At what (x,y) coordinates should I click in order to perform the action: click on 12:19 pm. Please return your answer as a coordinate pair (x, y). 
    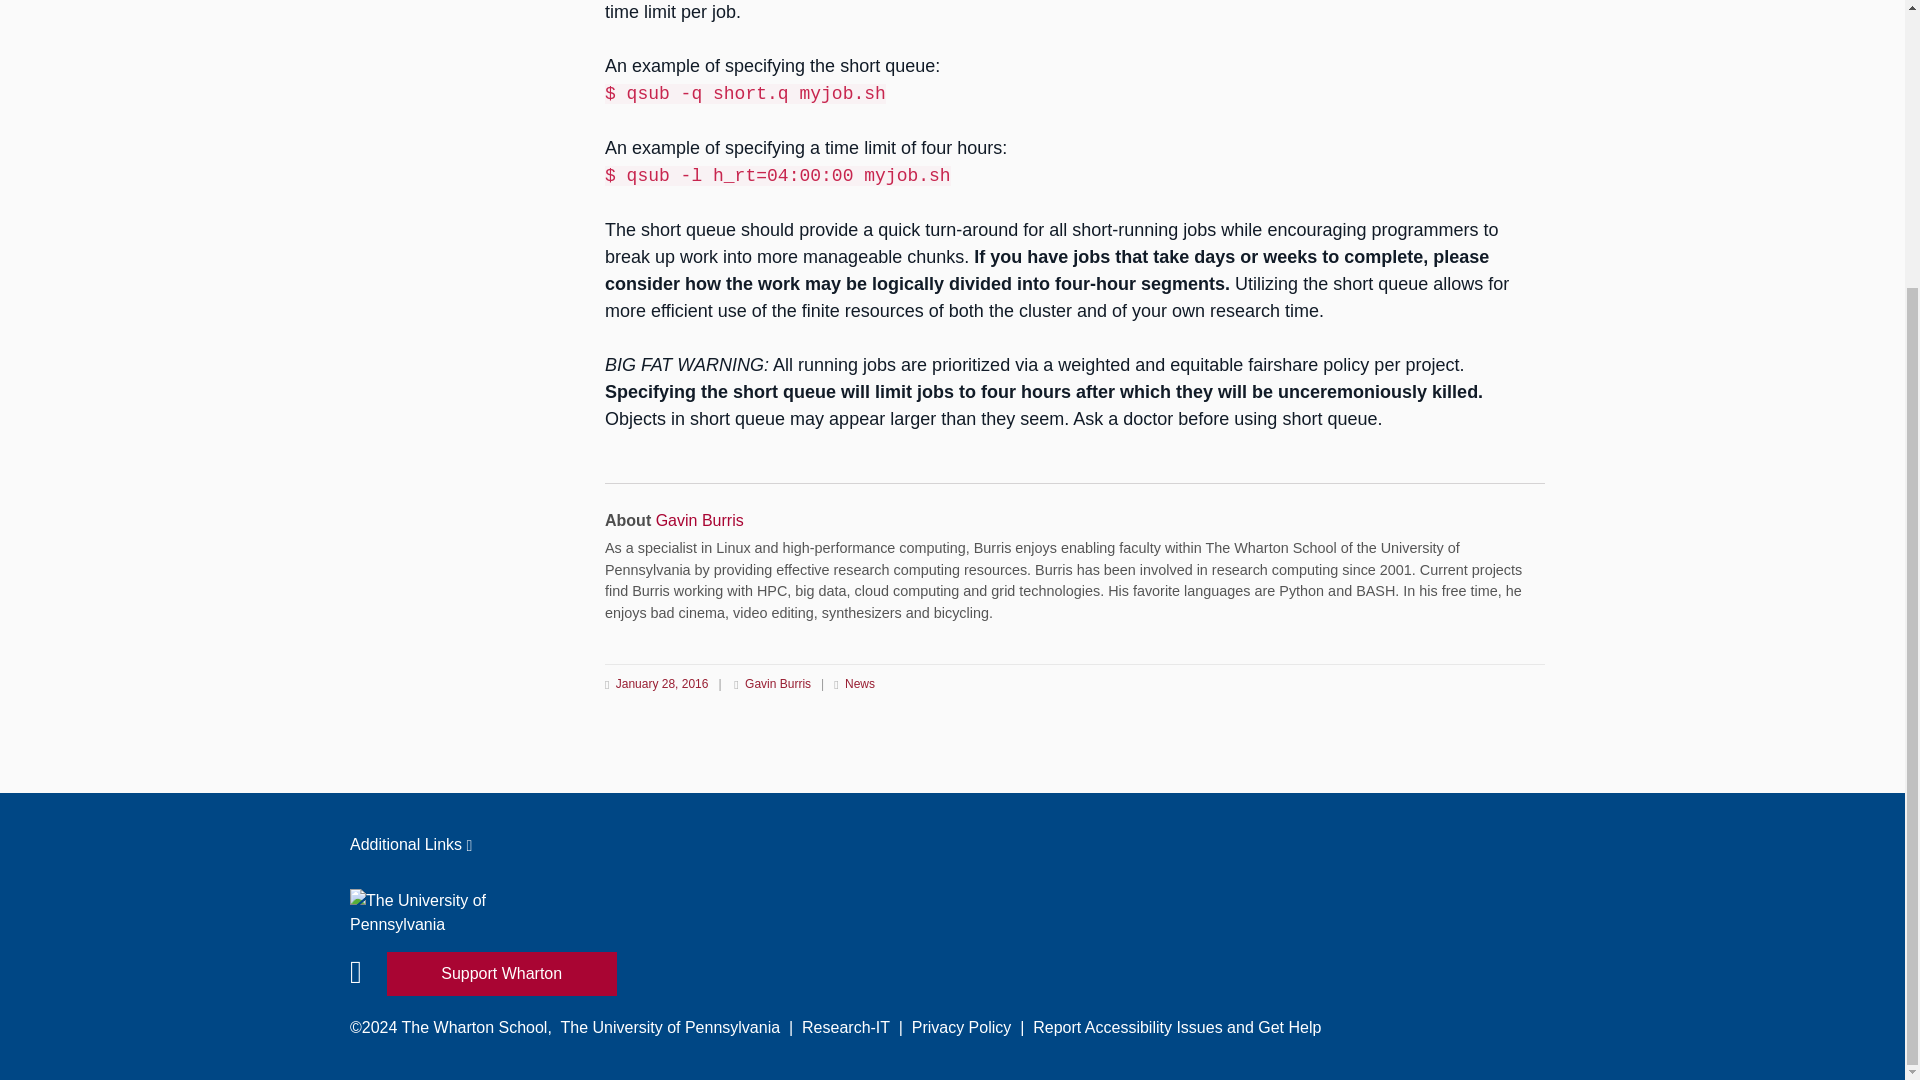
    Looking at the image, I should click on (661, 684).